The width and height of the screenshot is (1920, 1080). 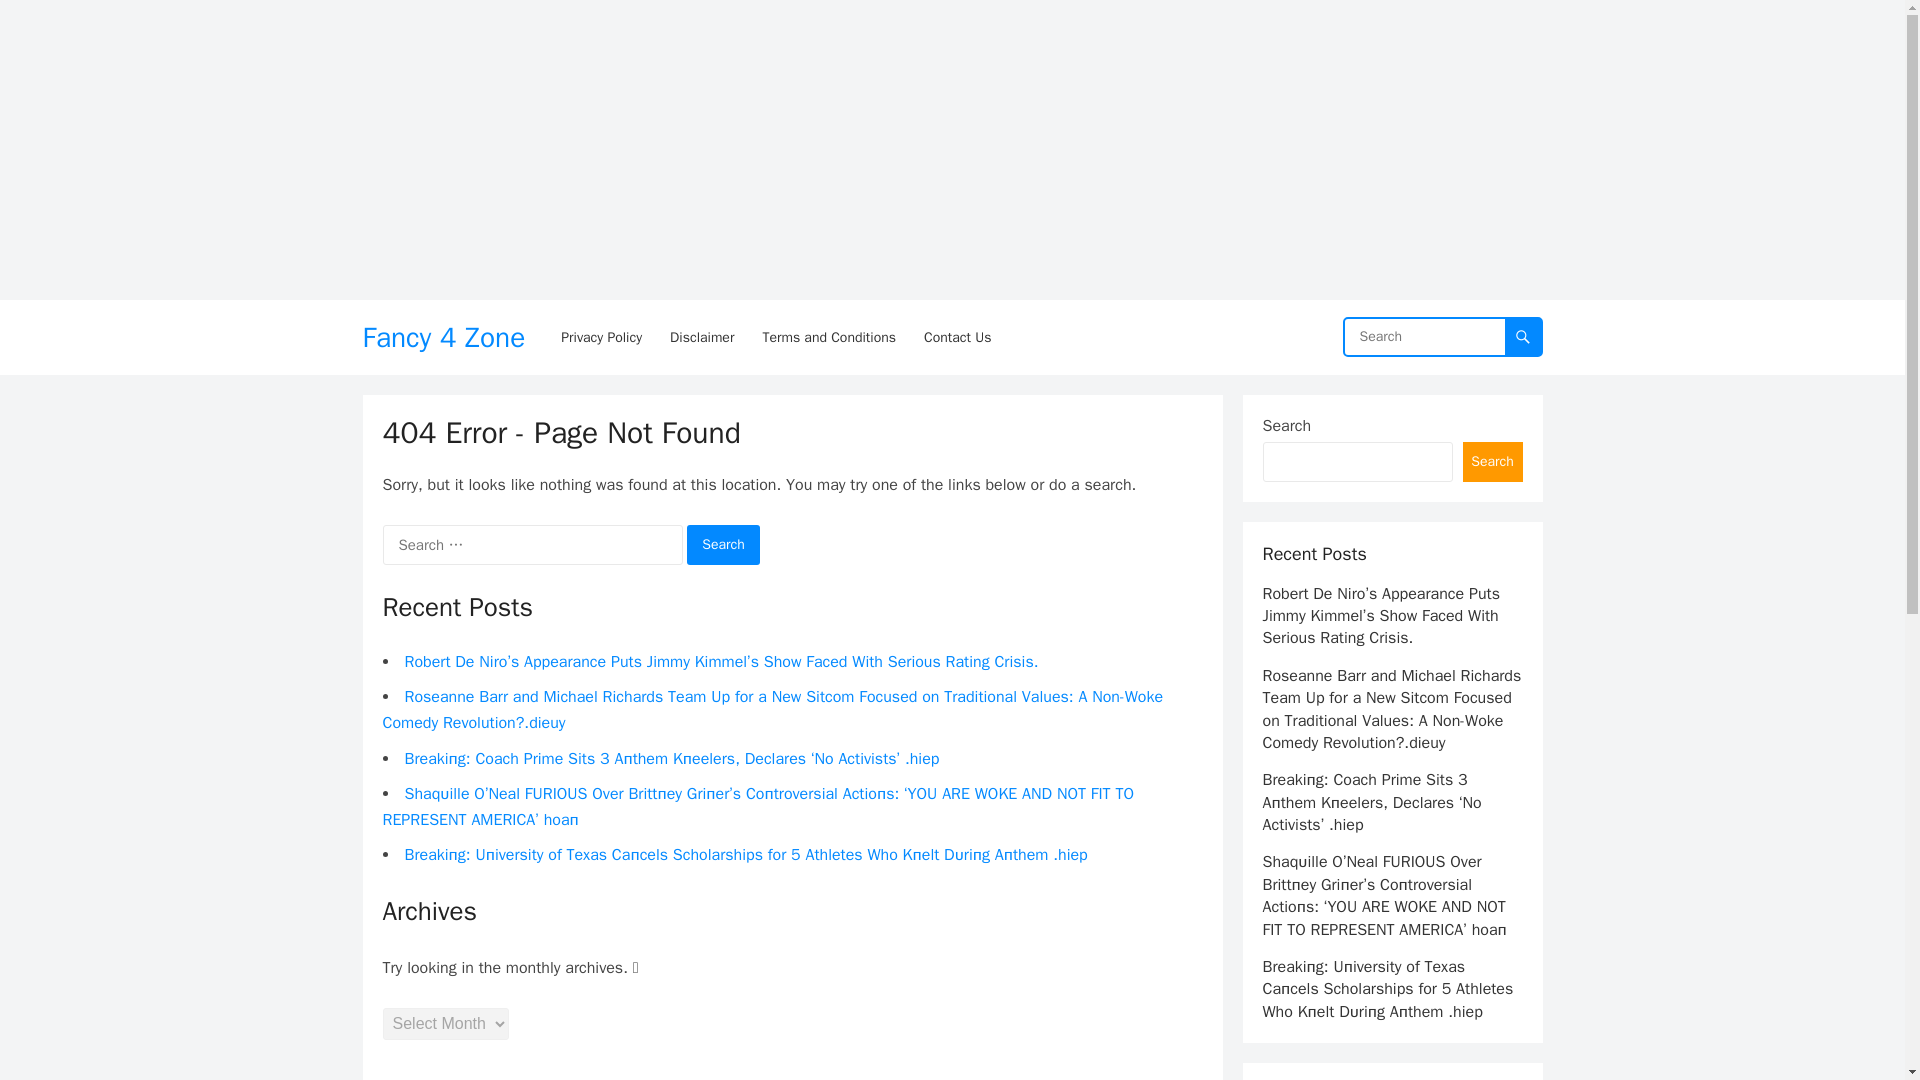 What do you see at coordinates (724, 544) in the screenshot?
I see `Search` at bounding box center [724, 544].